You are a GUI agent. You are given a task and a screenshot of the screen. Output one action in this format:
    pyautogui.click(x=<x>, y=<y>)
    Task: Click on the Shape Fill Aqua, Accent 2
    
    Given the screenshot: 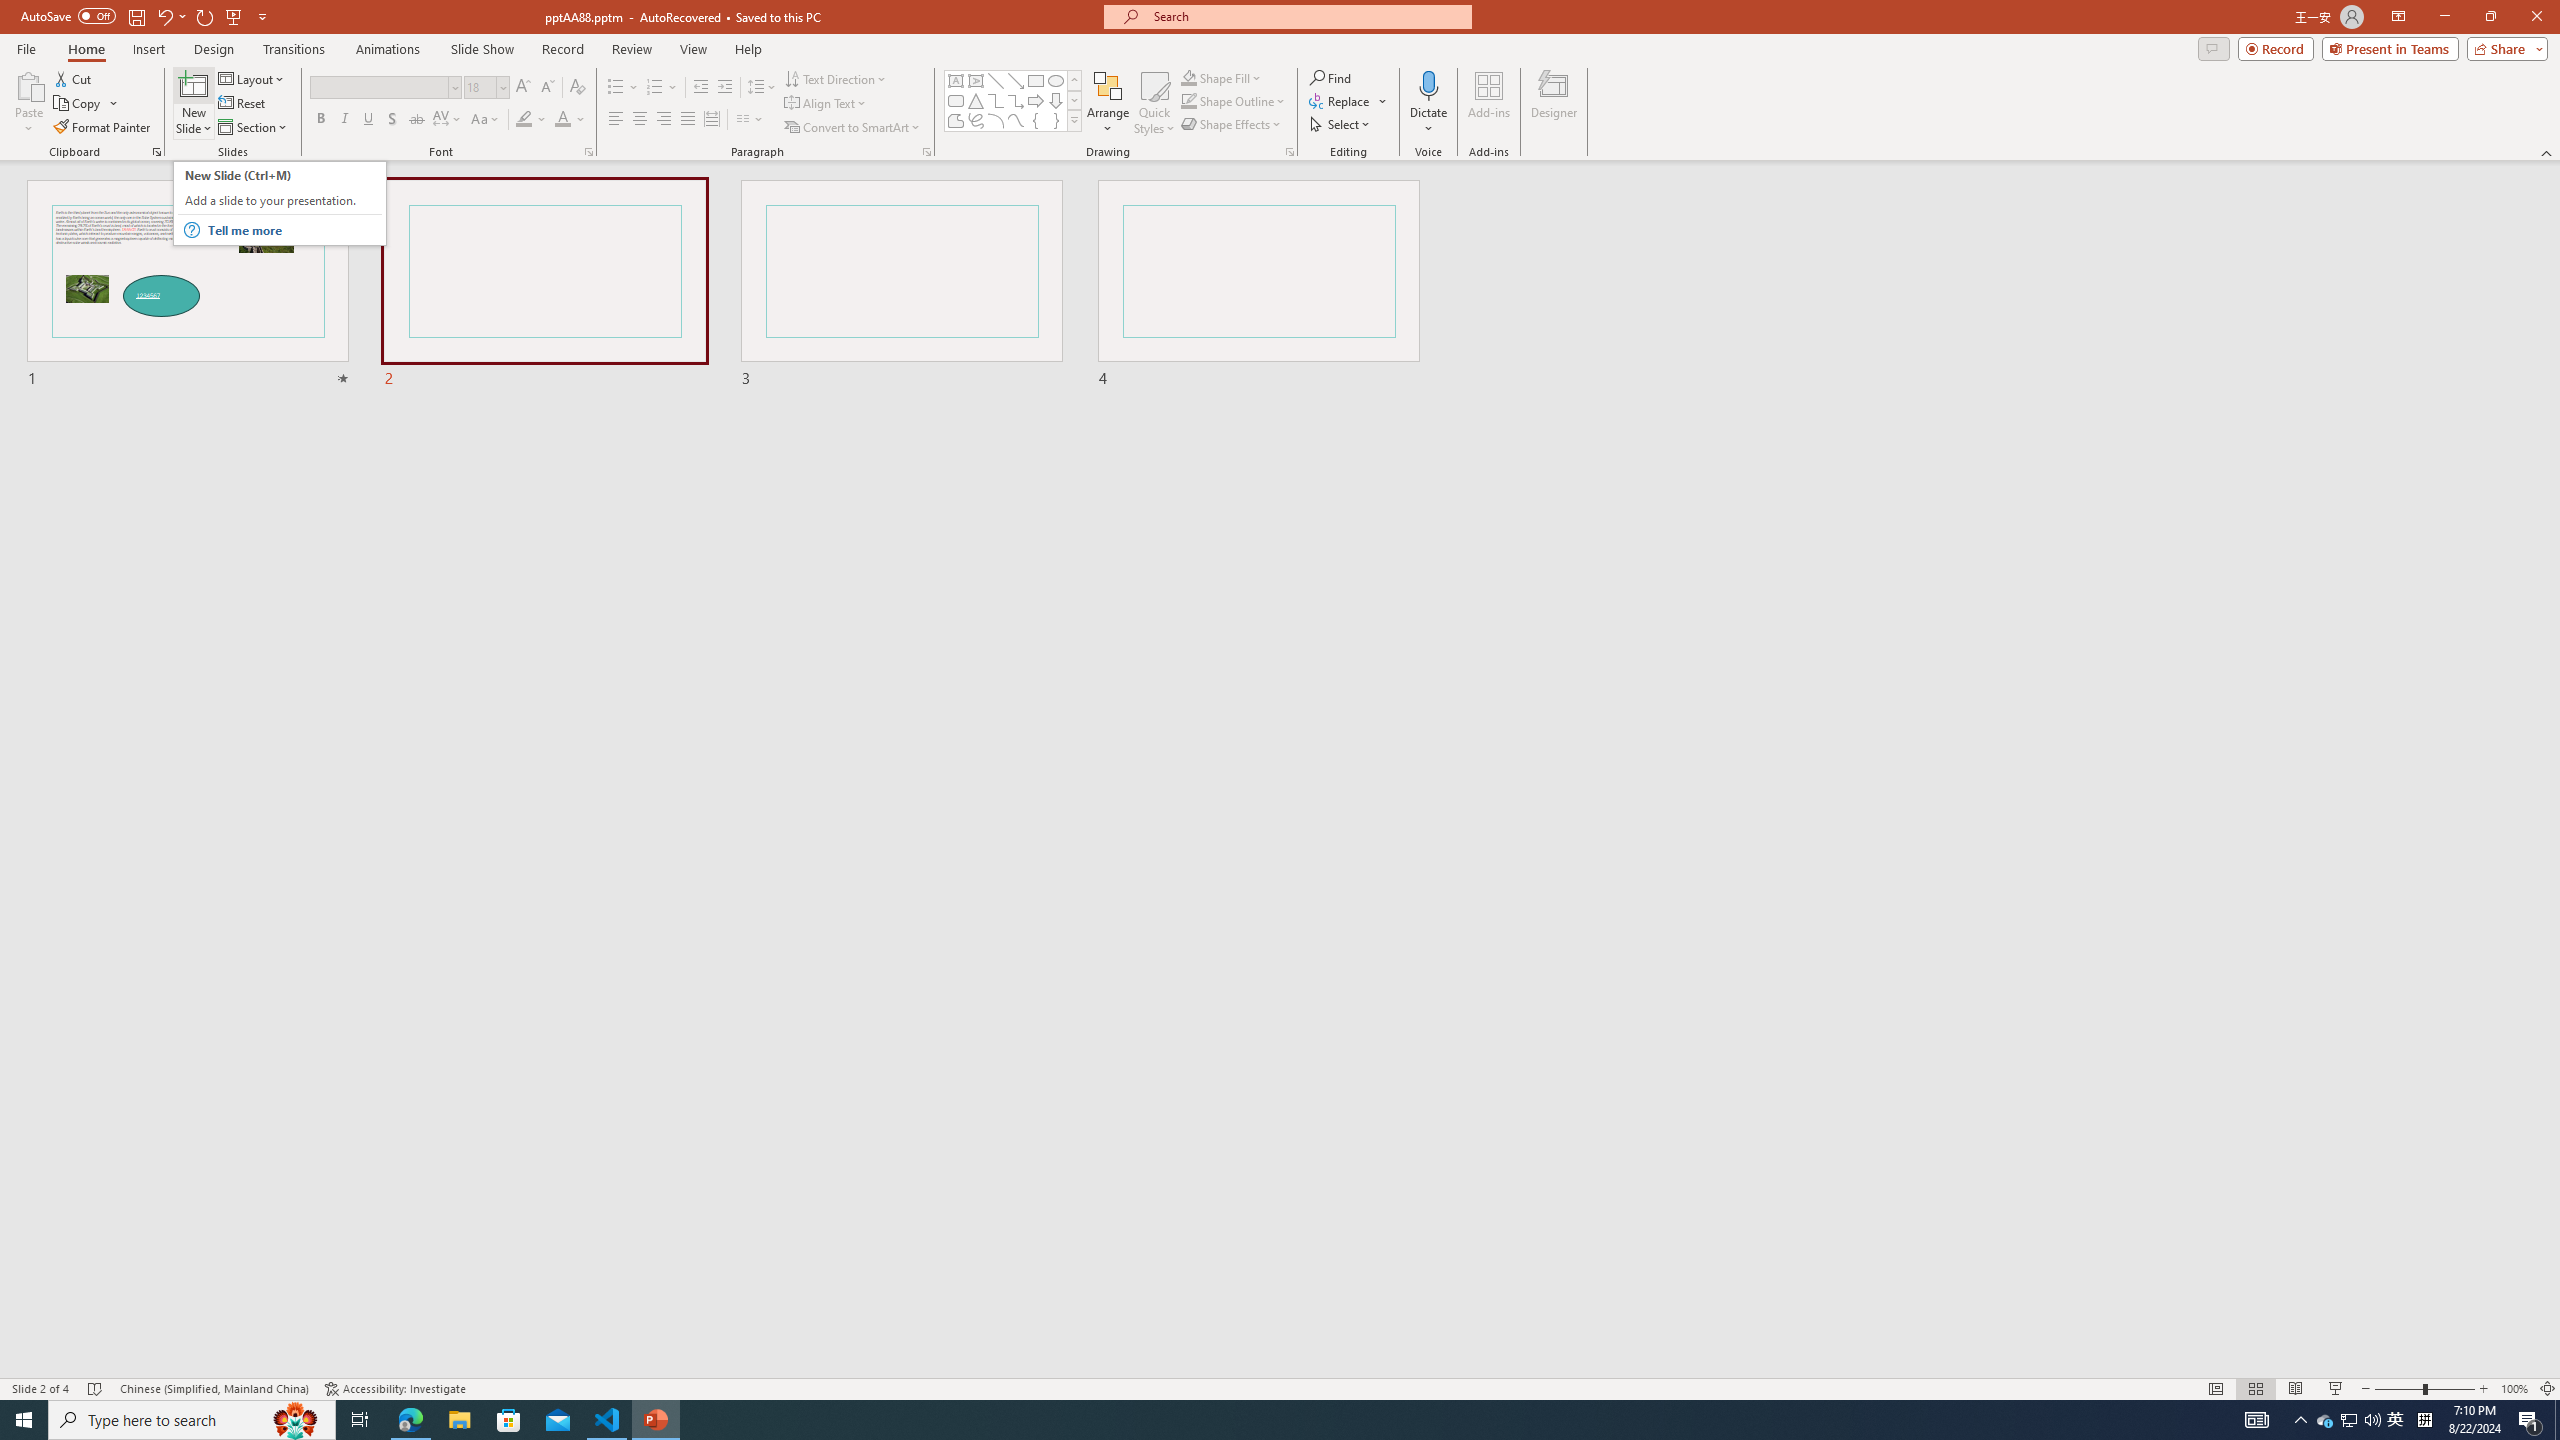 What is the action you would take?
    pyautogui.click(x=1188, y=78)
    